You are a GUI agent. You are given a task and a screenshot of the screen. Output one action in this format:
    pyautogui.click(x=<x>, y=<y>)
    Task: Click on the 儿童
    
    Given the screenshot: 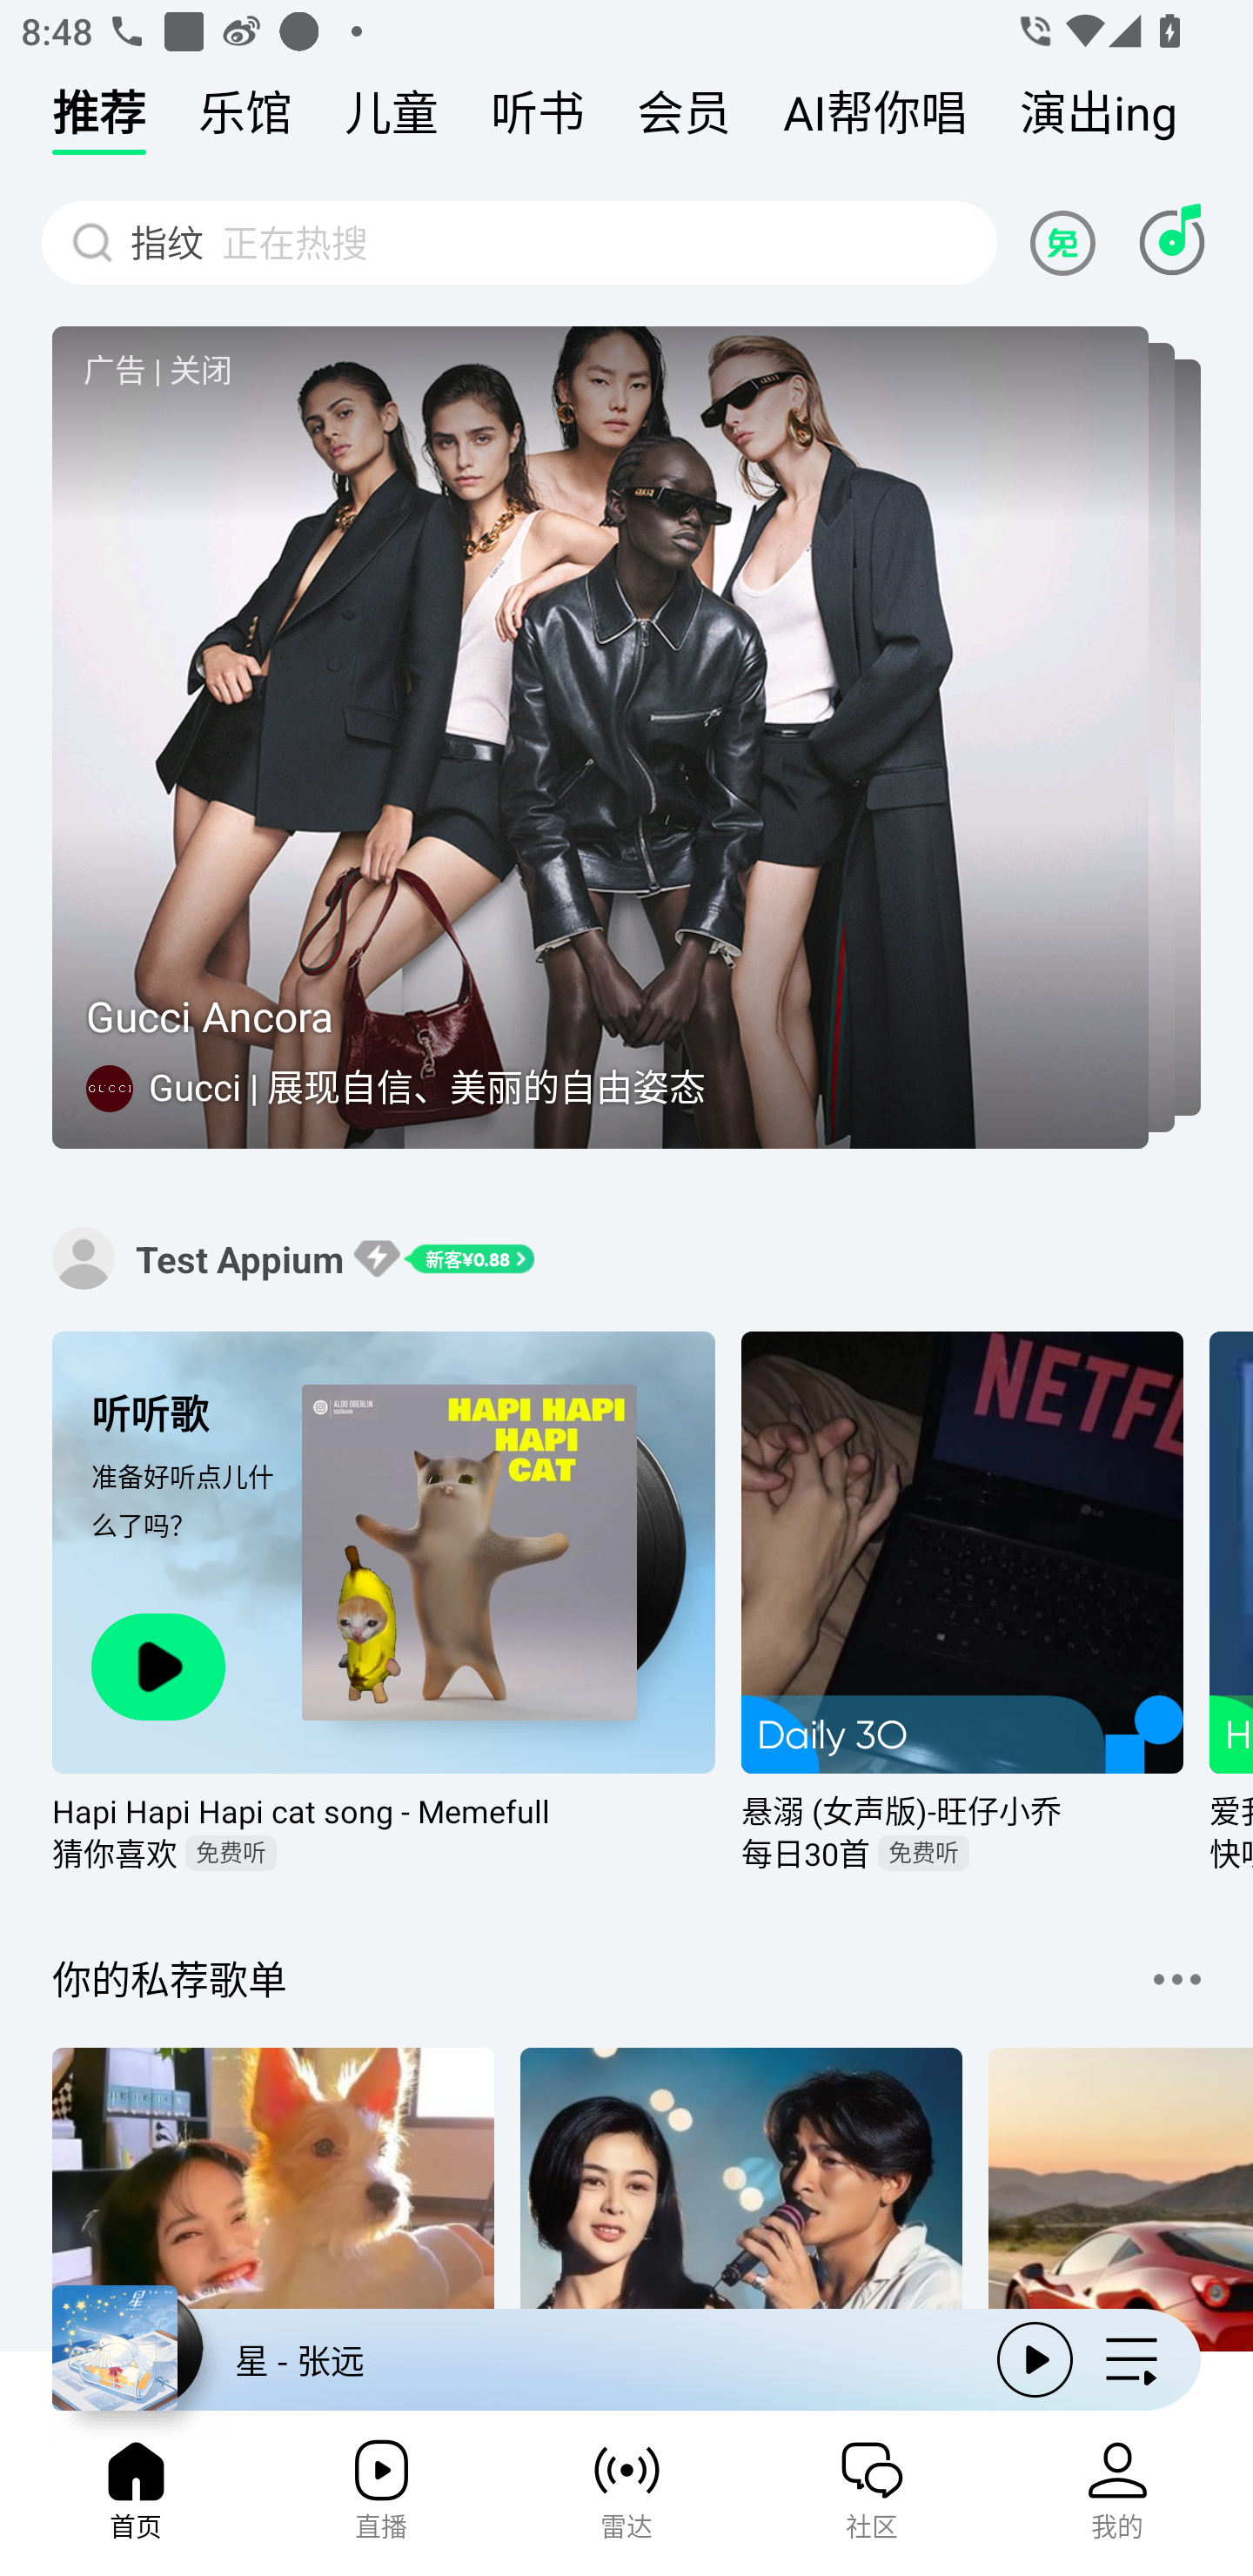 What is the action you would take?
    pyautogui.click(x=392, y=120)
    